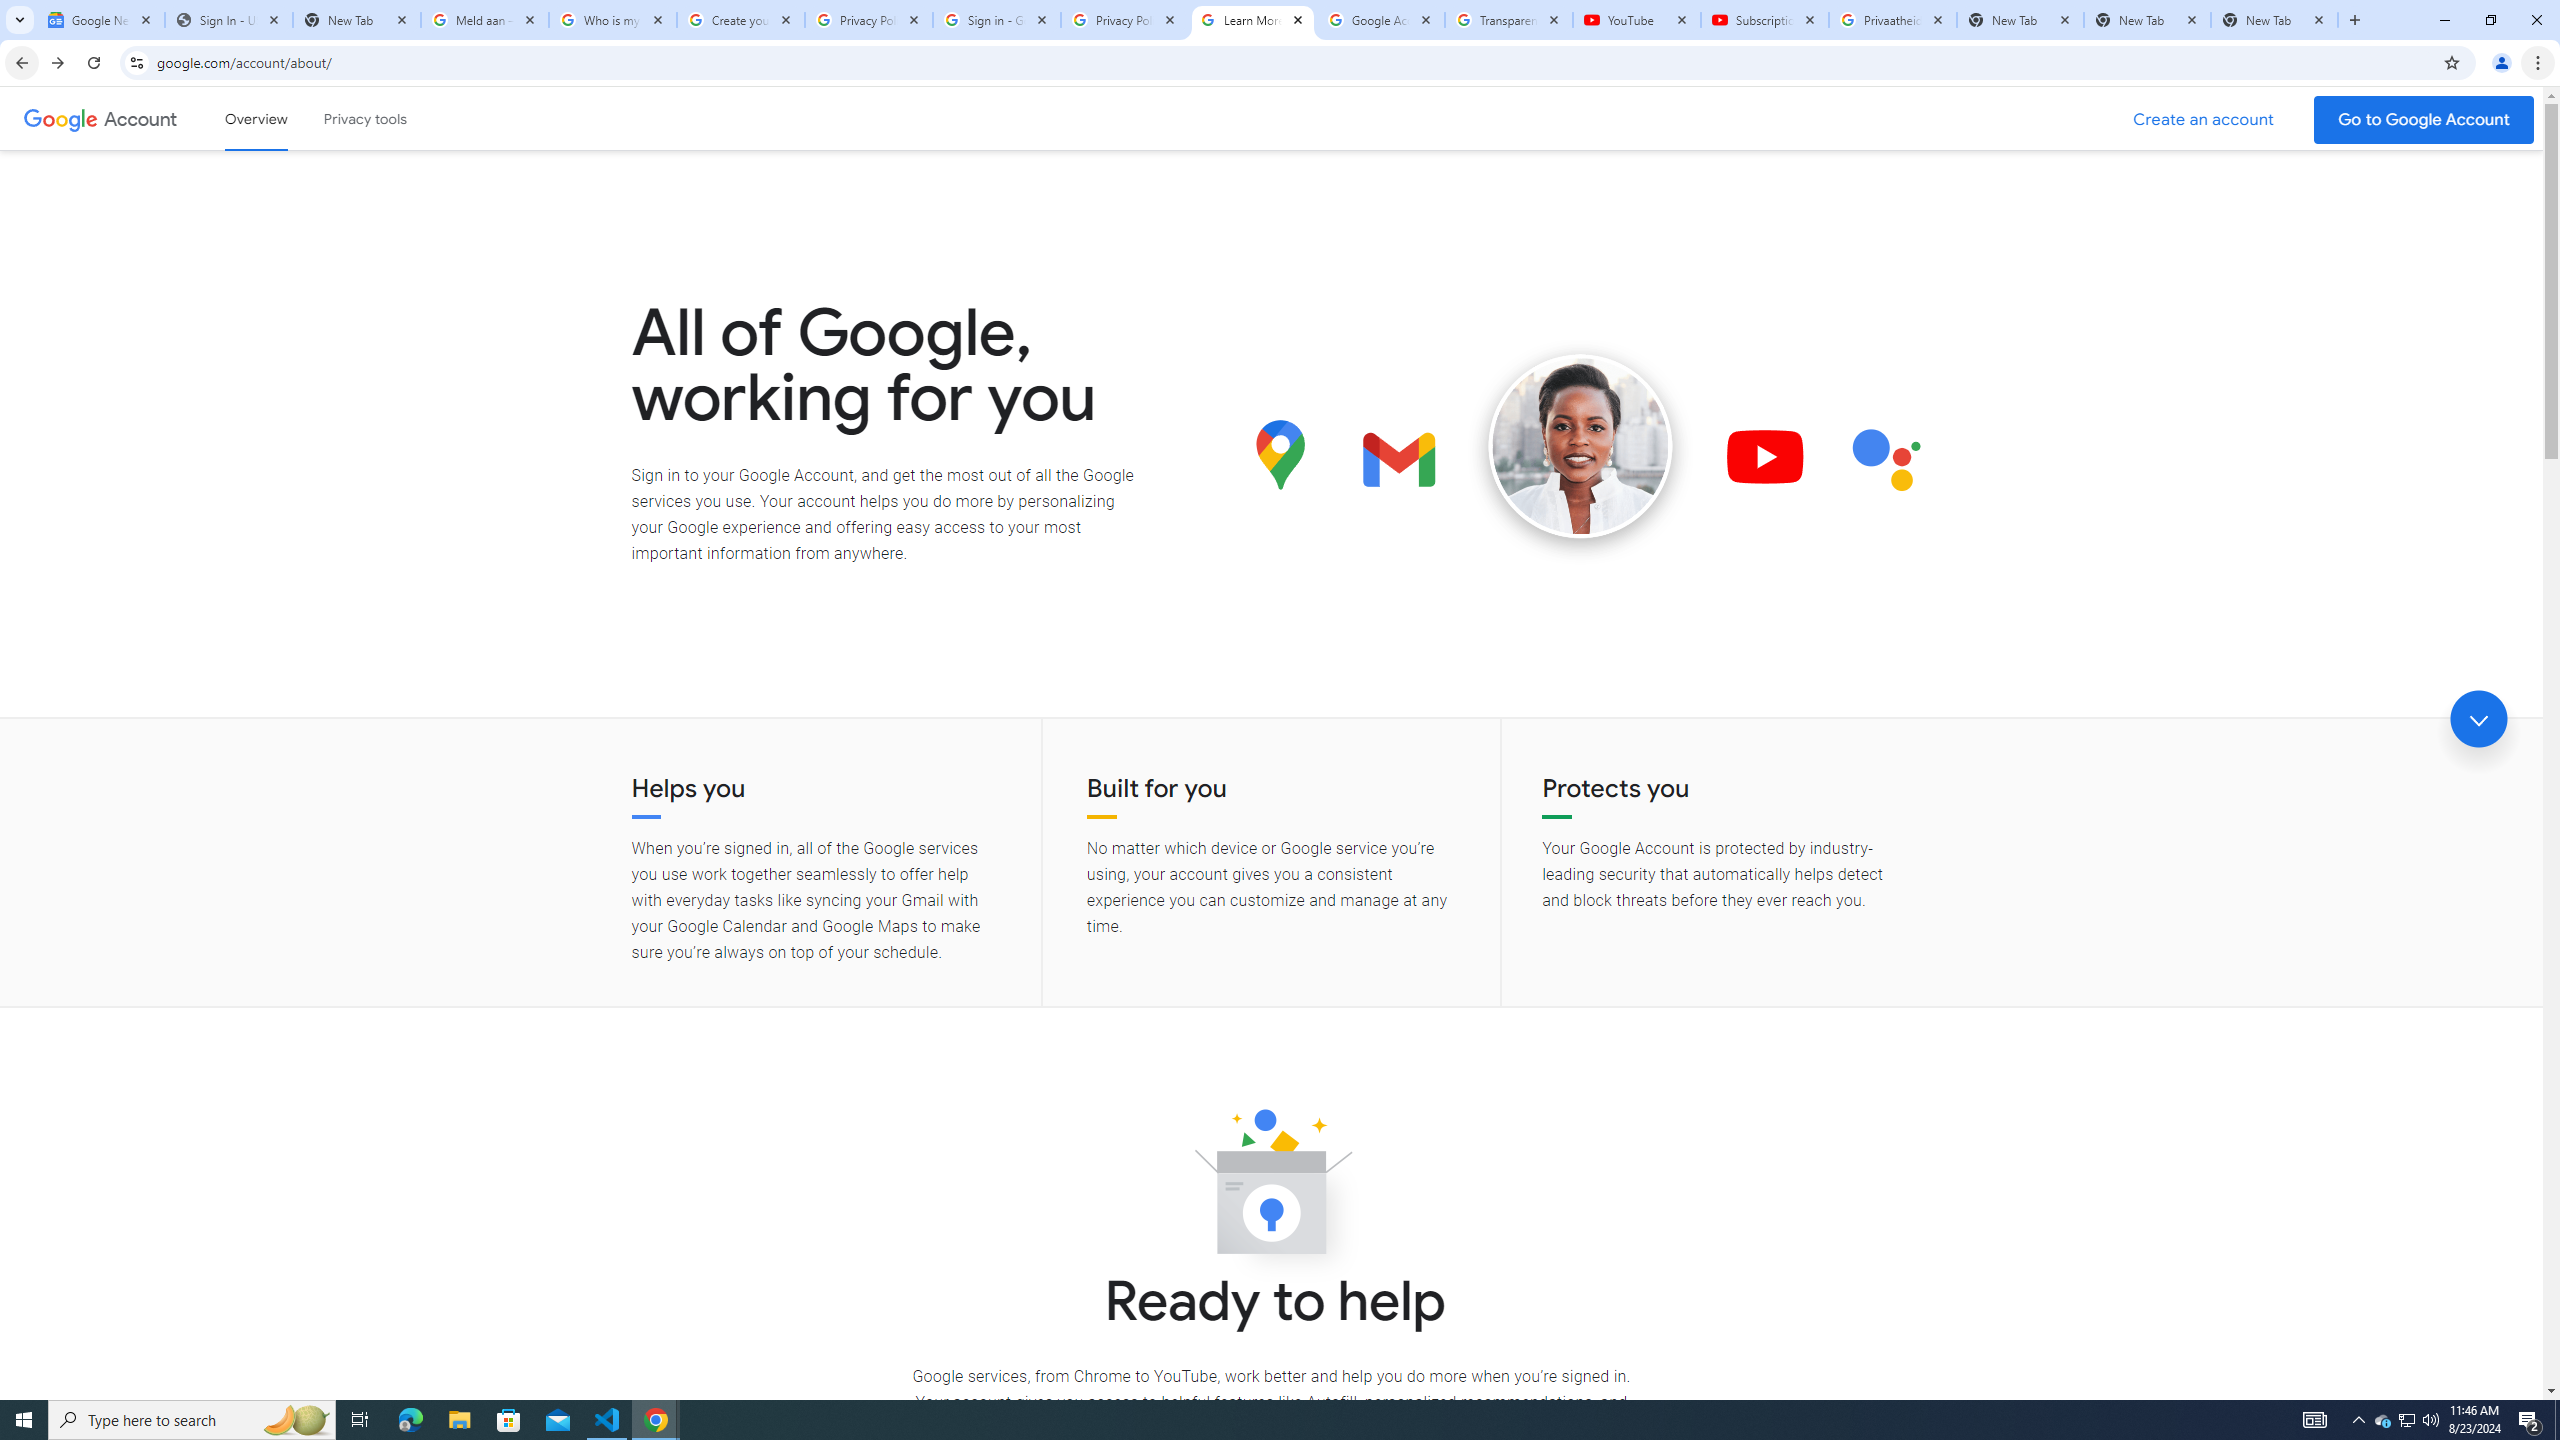  What do you see at coordinates (1381, 20) in the screenshot?
I see `Google Account` at bounding box center [1381, 20].